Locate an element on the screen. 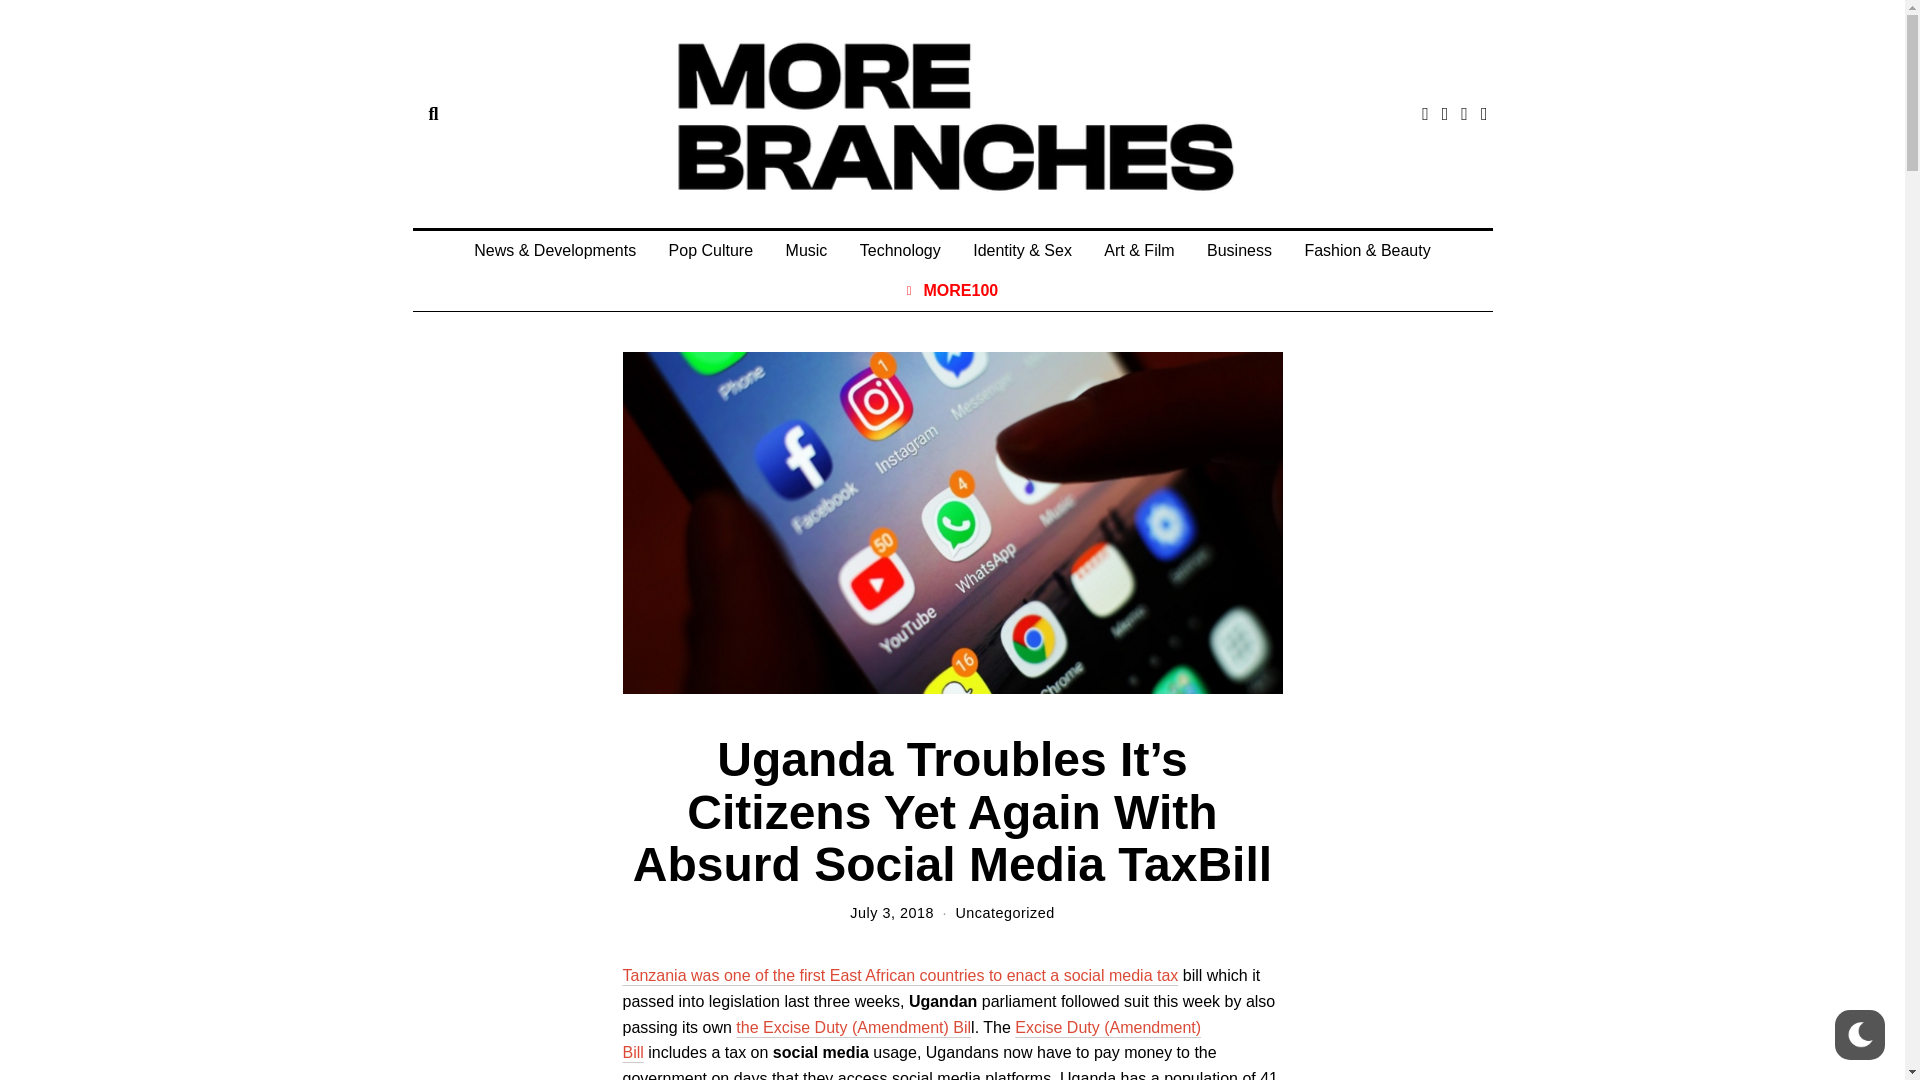 This screenshot has width=1920, height=1080. Business is located at coordinates (1239, 251).